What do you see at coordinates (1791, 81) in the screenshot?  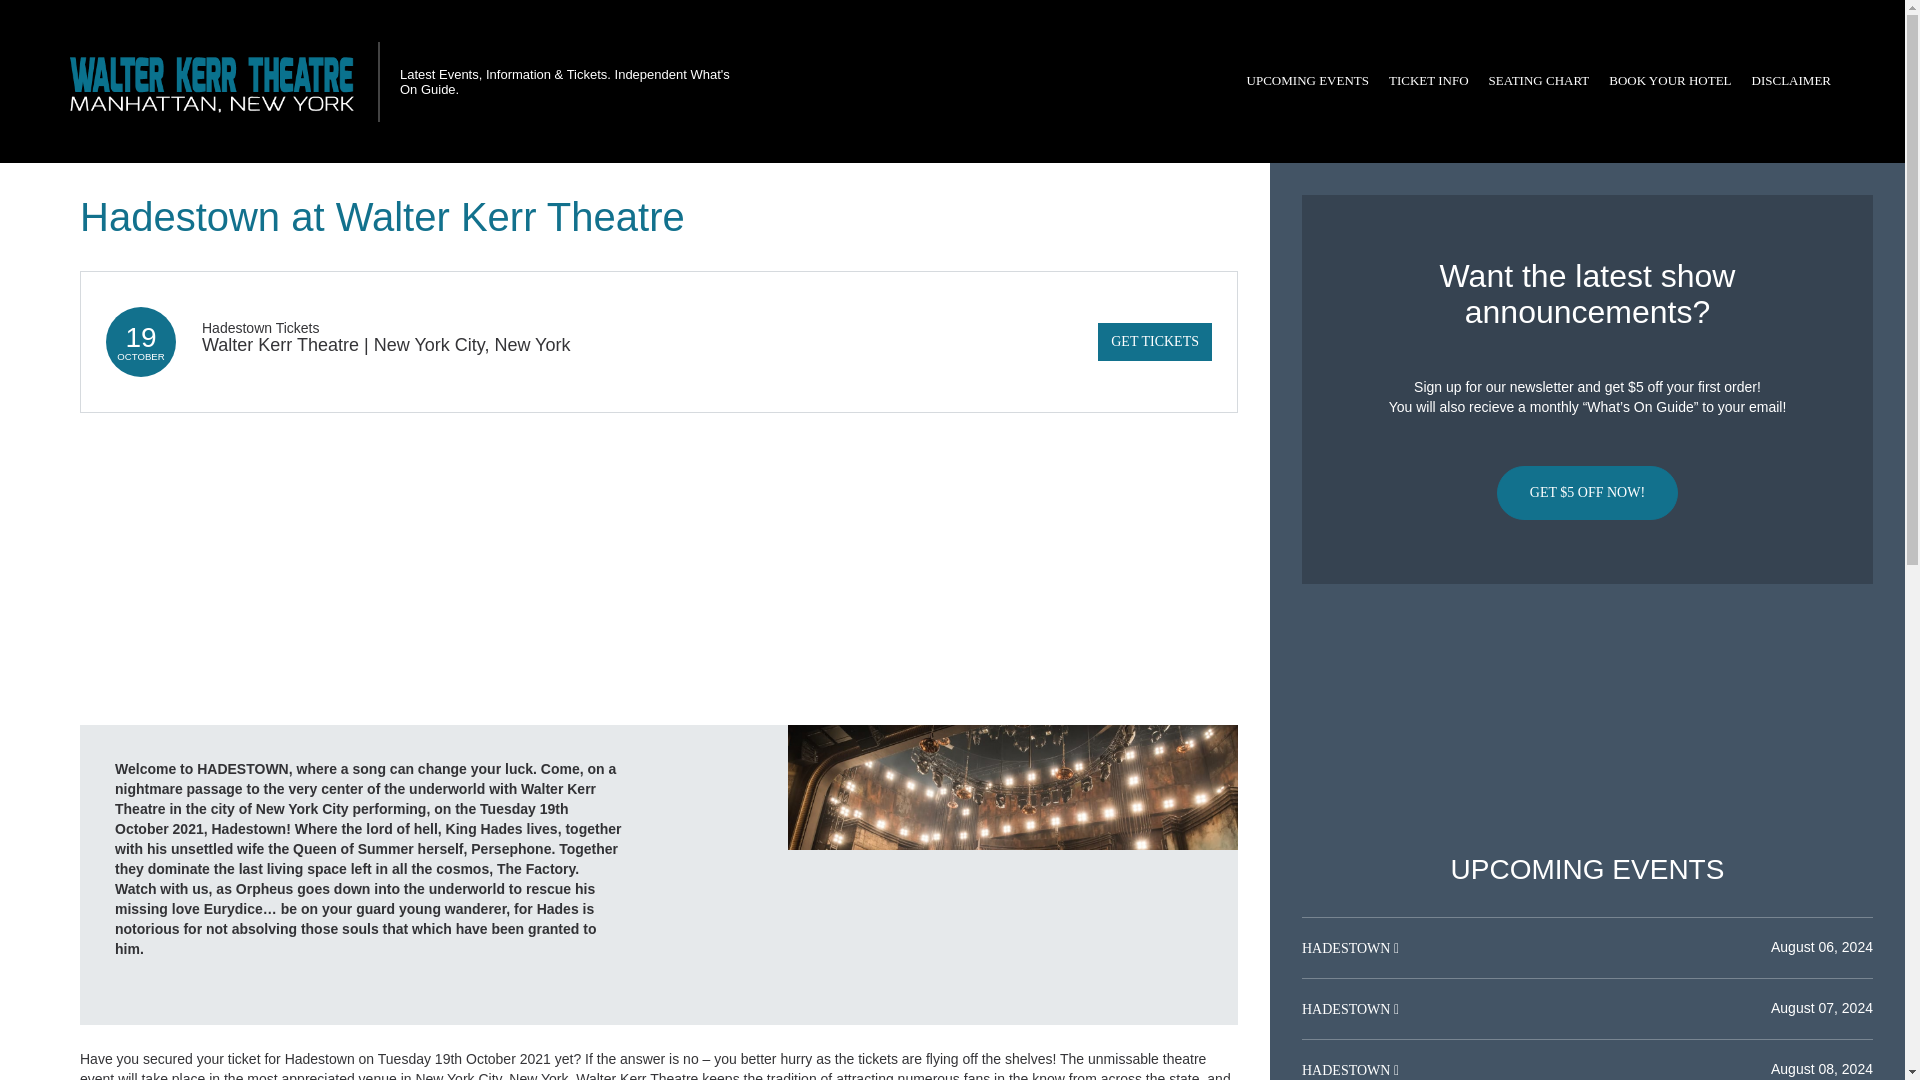 I see `DISCLAIMER` at bounding box center [1791, 81].